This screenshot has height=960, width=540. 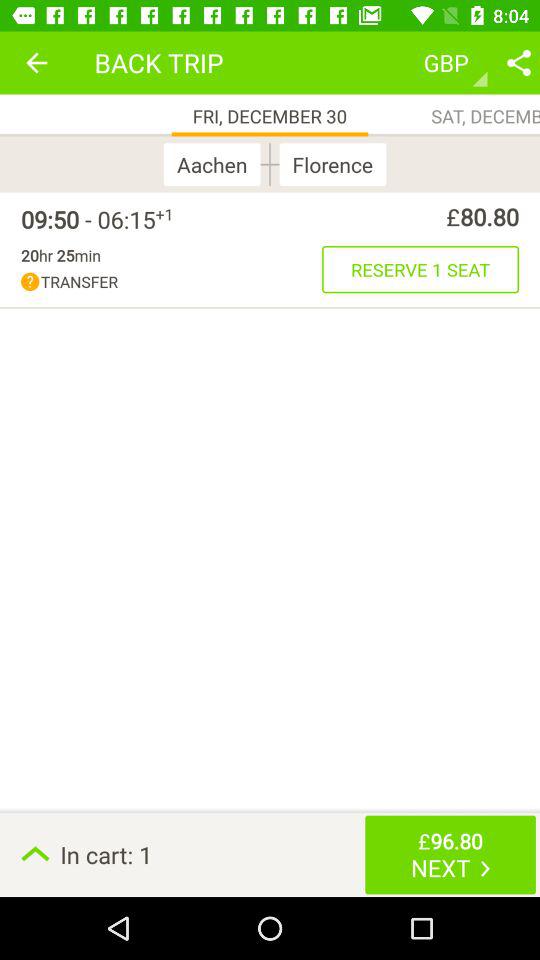 I want to click on jump until the florence icon, so click(x=328, y=164).